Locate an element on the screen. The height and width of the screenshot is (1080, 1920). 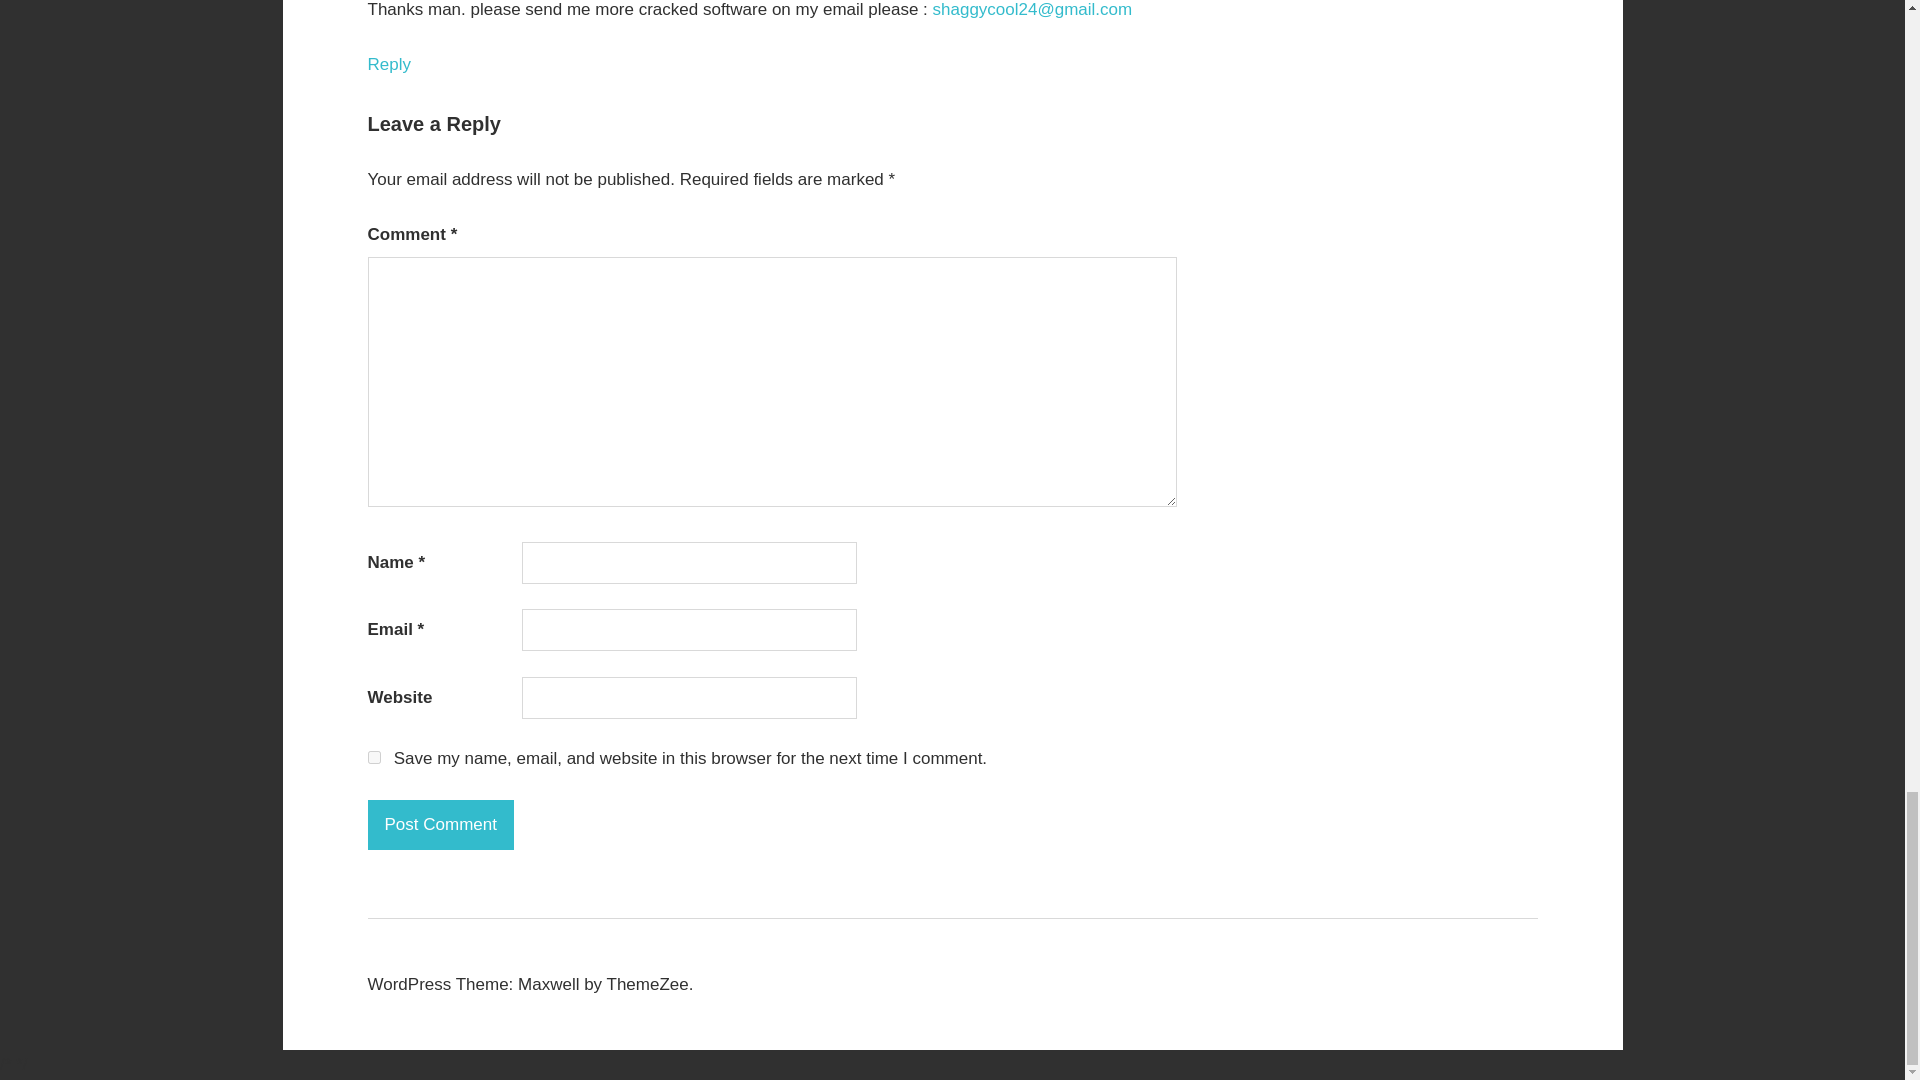
Reply is located at coordinates (389, 64).